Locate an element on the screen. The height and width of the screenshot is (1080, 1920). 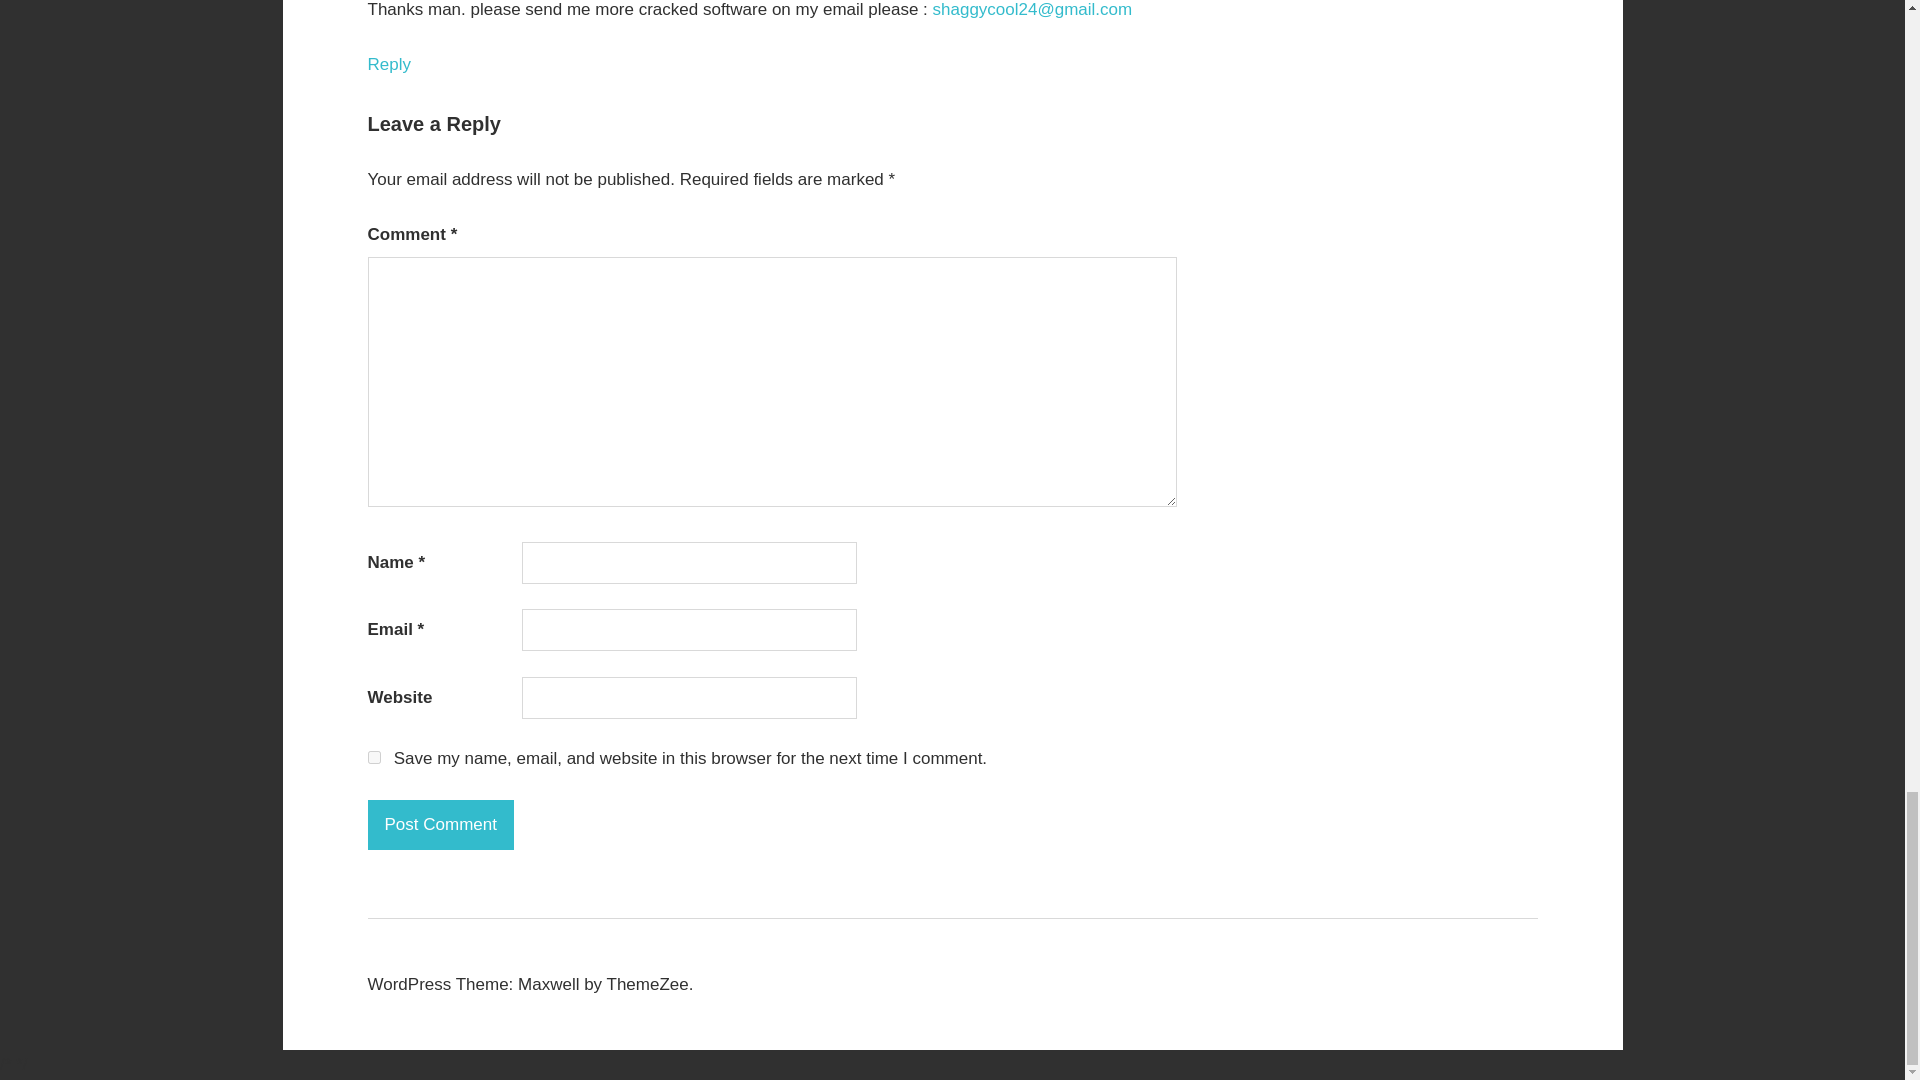
Reply is located at coordinates (389, 64).